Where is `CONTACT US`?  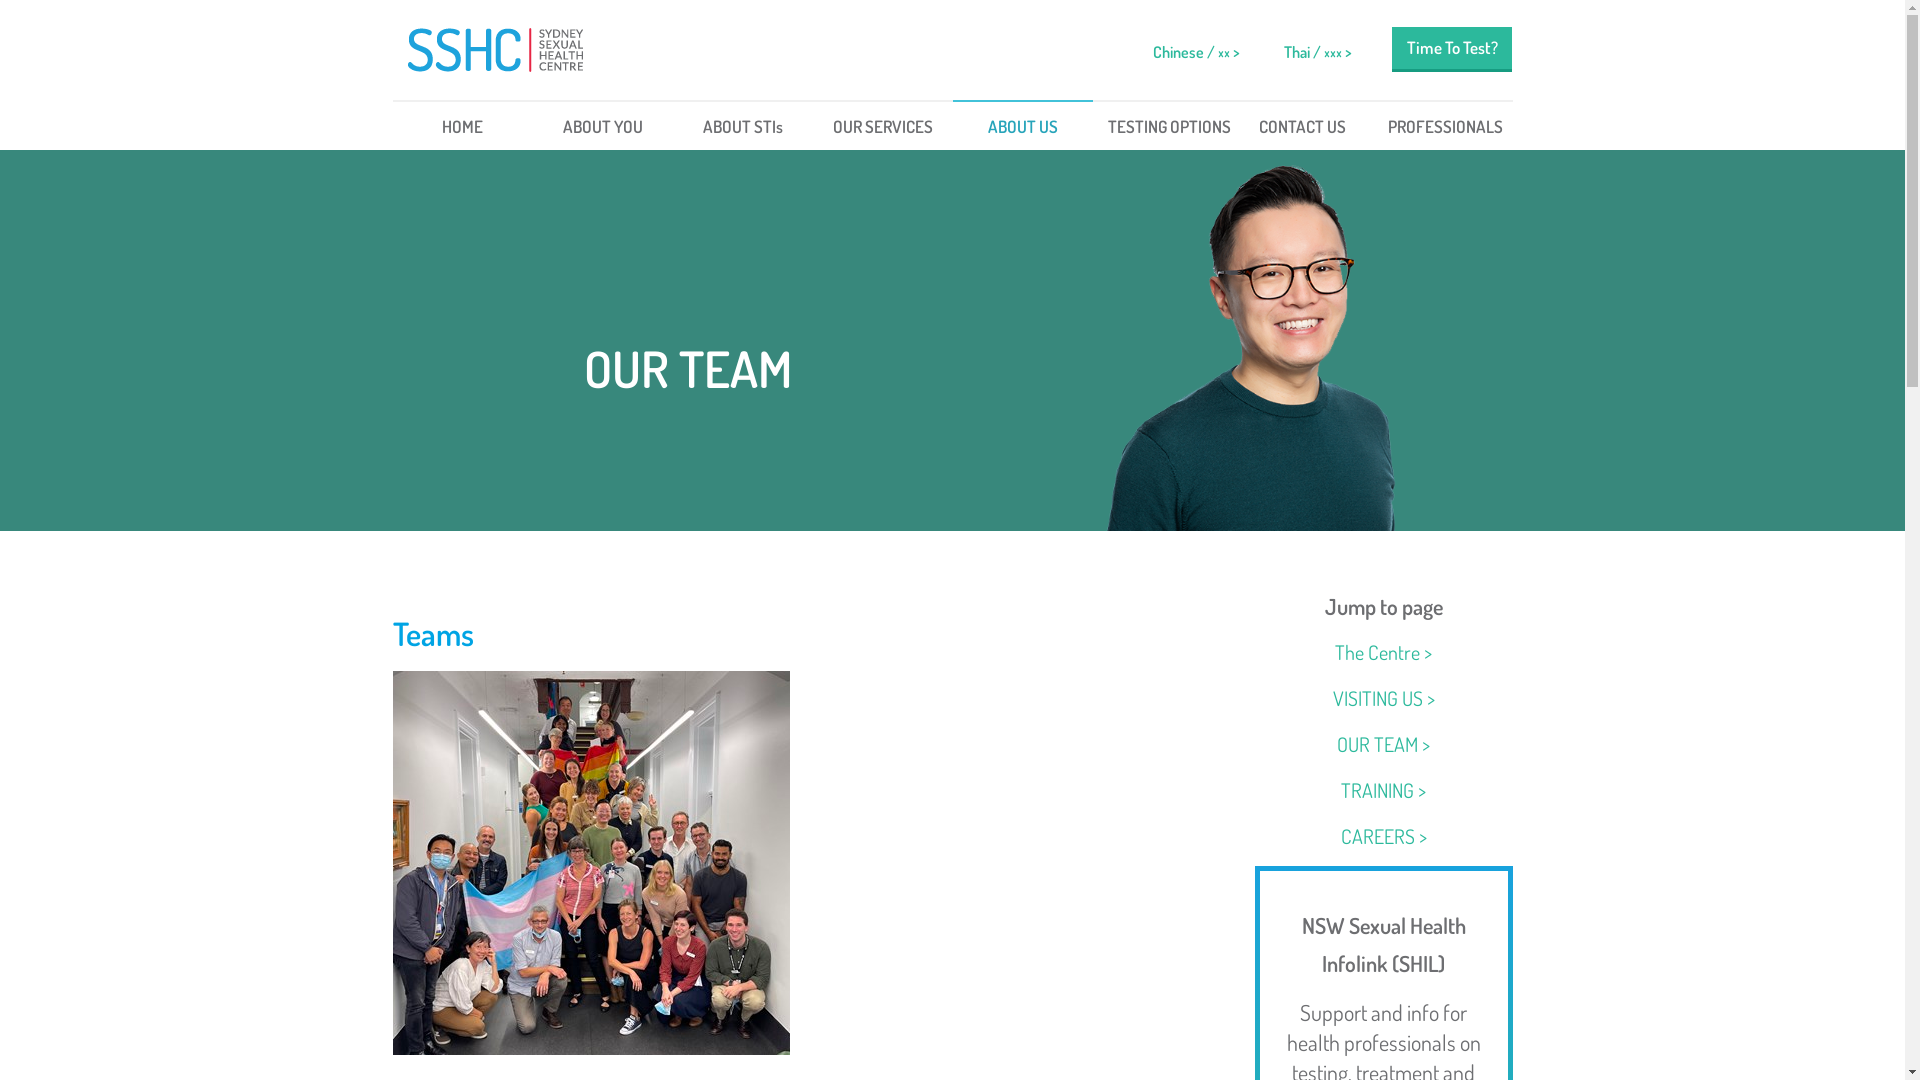 CONTACT US is located at coordinates (1302, 125).